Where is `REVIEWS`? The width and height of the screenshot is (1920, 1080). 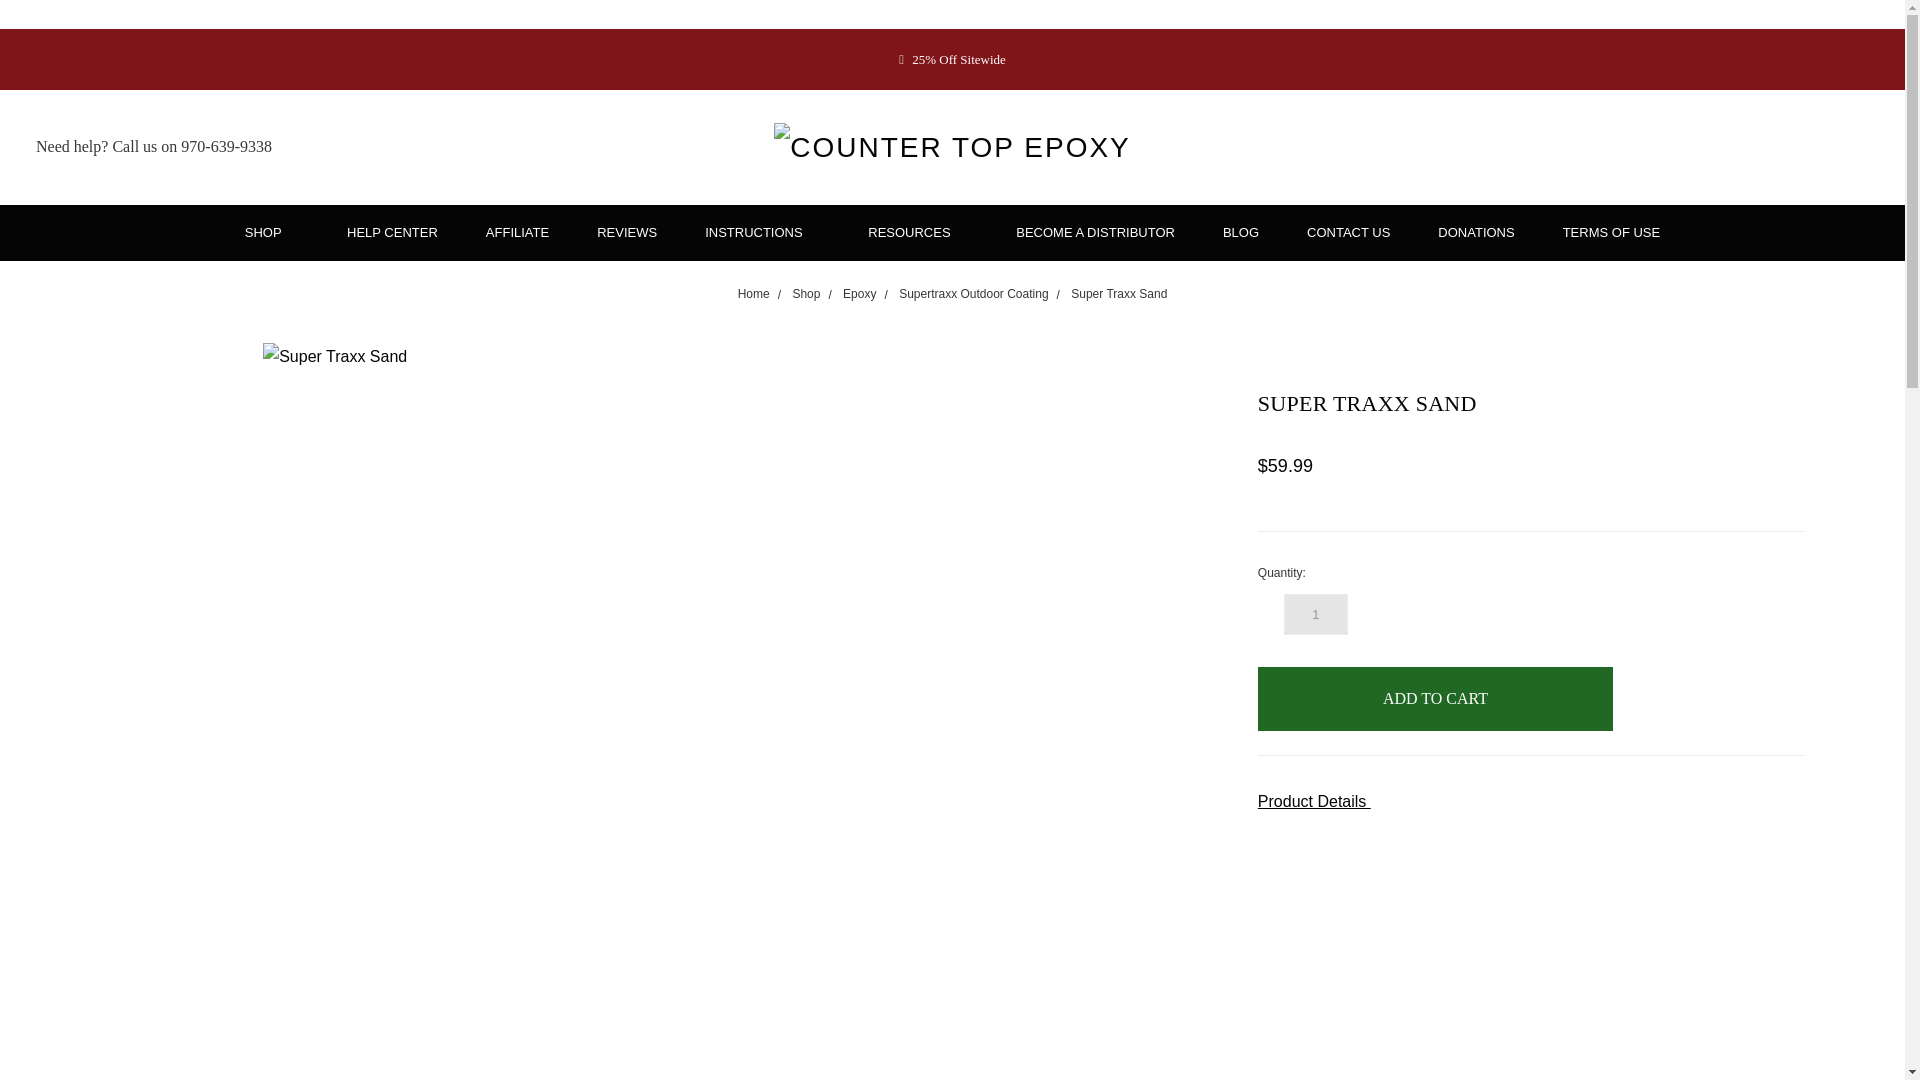
REVIEWS is located at coordinates (626, 232).